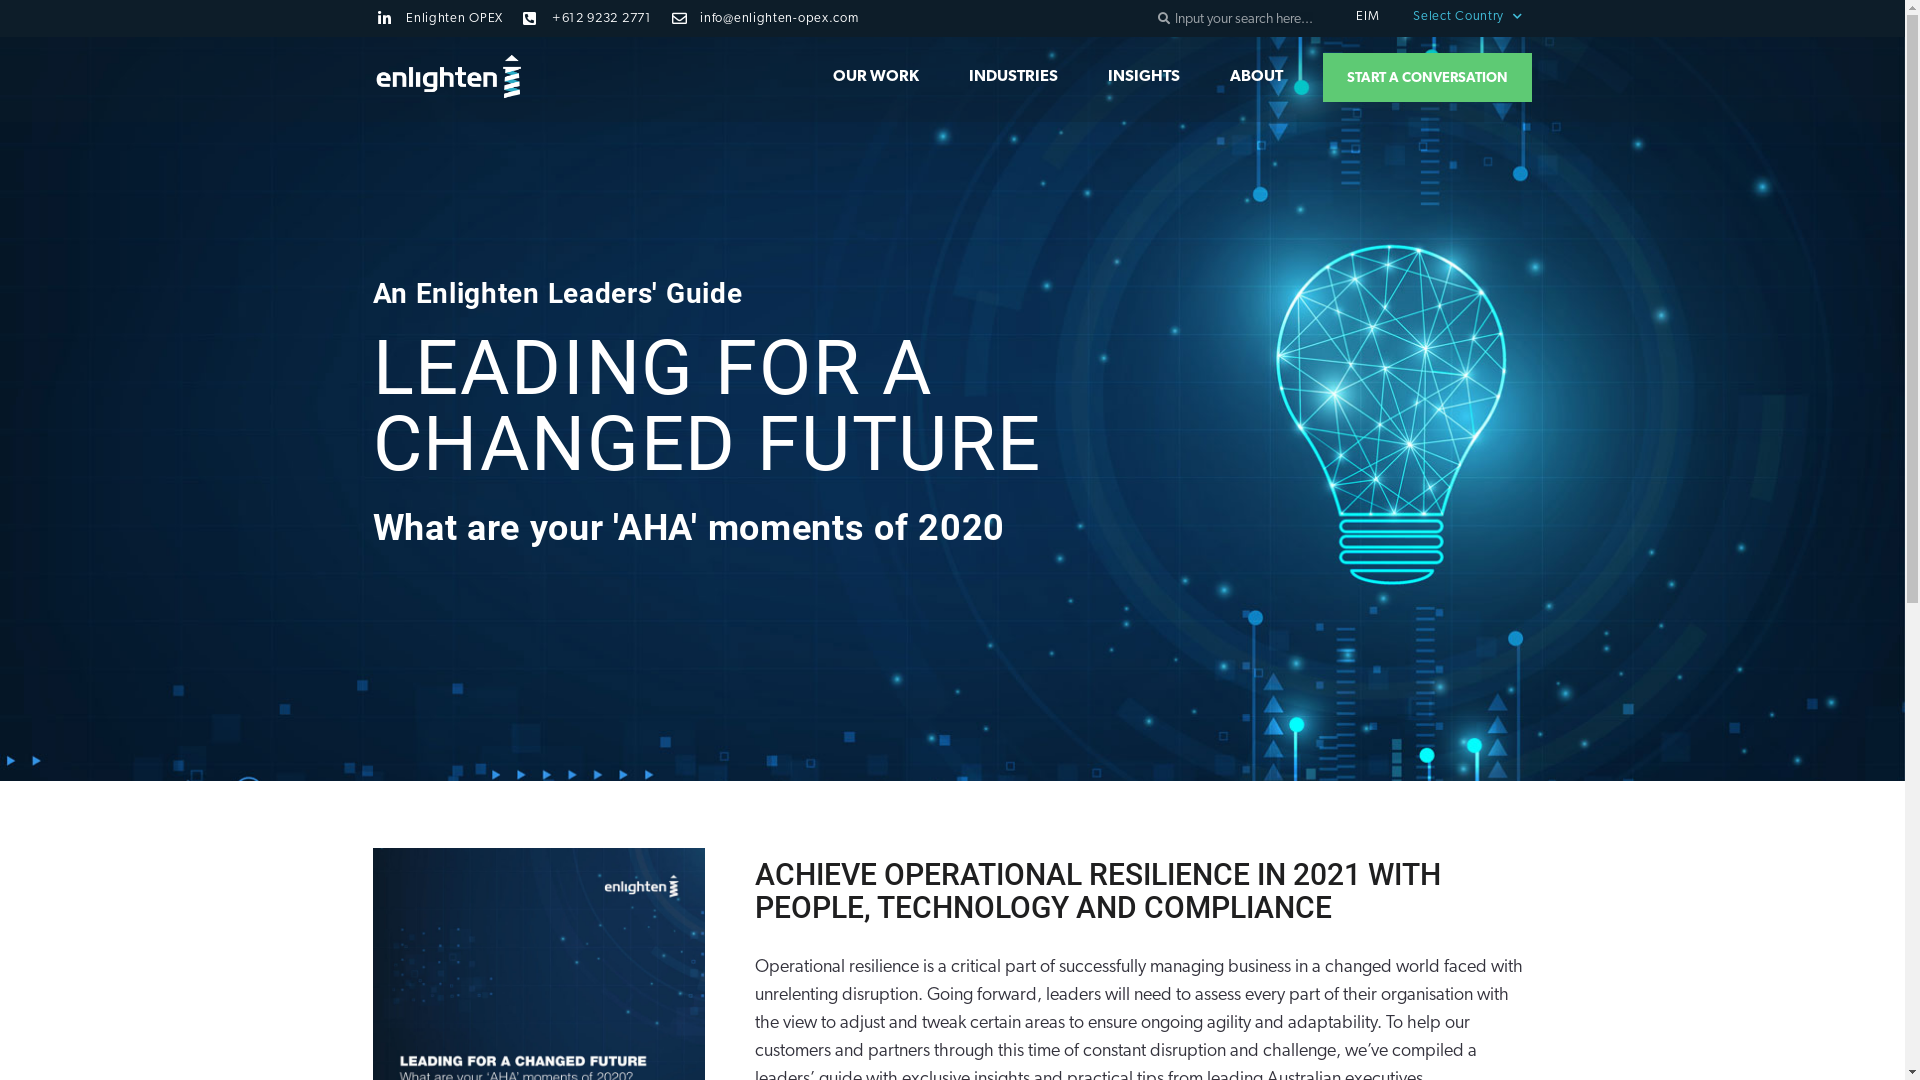 Image resolution: width=1920 pixels, height=1080 pixels. Describe the element at coordinates (876, 77) in the screenshot. I see `OUR WORK` at that location.